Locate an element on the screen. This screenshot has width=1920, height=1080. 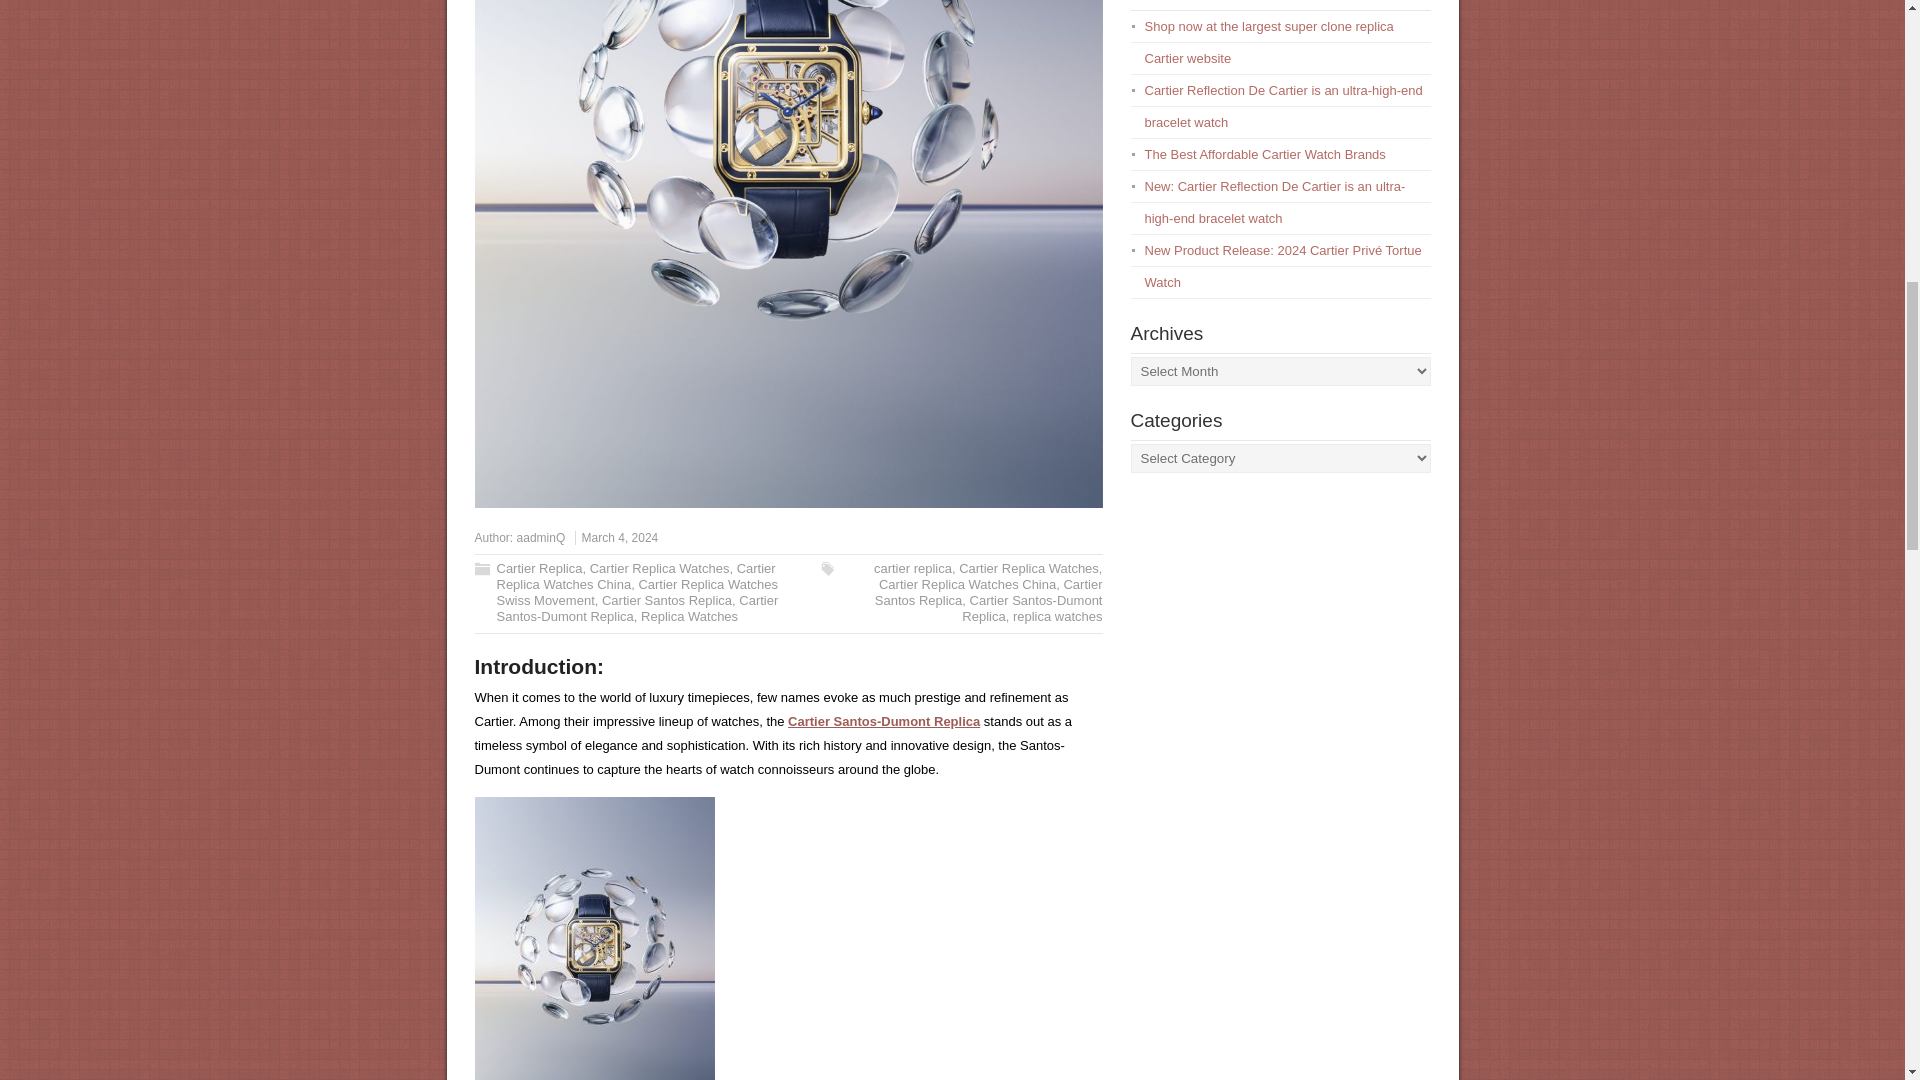
Cartier Santos Replica is located at coordinates (988, 592).